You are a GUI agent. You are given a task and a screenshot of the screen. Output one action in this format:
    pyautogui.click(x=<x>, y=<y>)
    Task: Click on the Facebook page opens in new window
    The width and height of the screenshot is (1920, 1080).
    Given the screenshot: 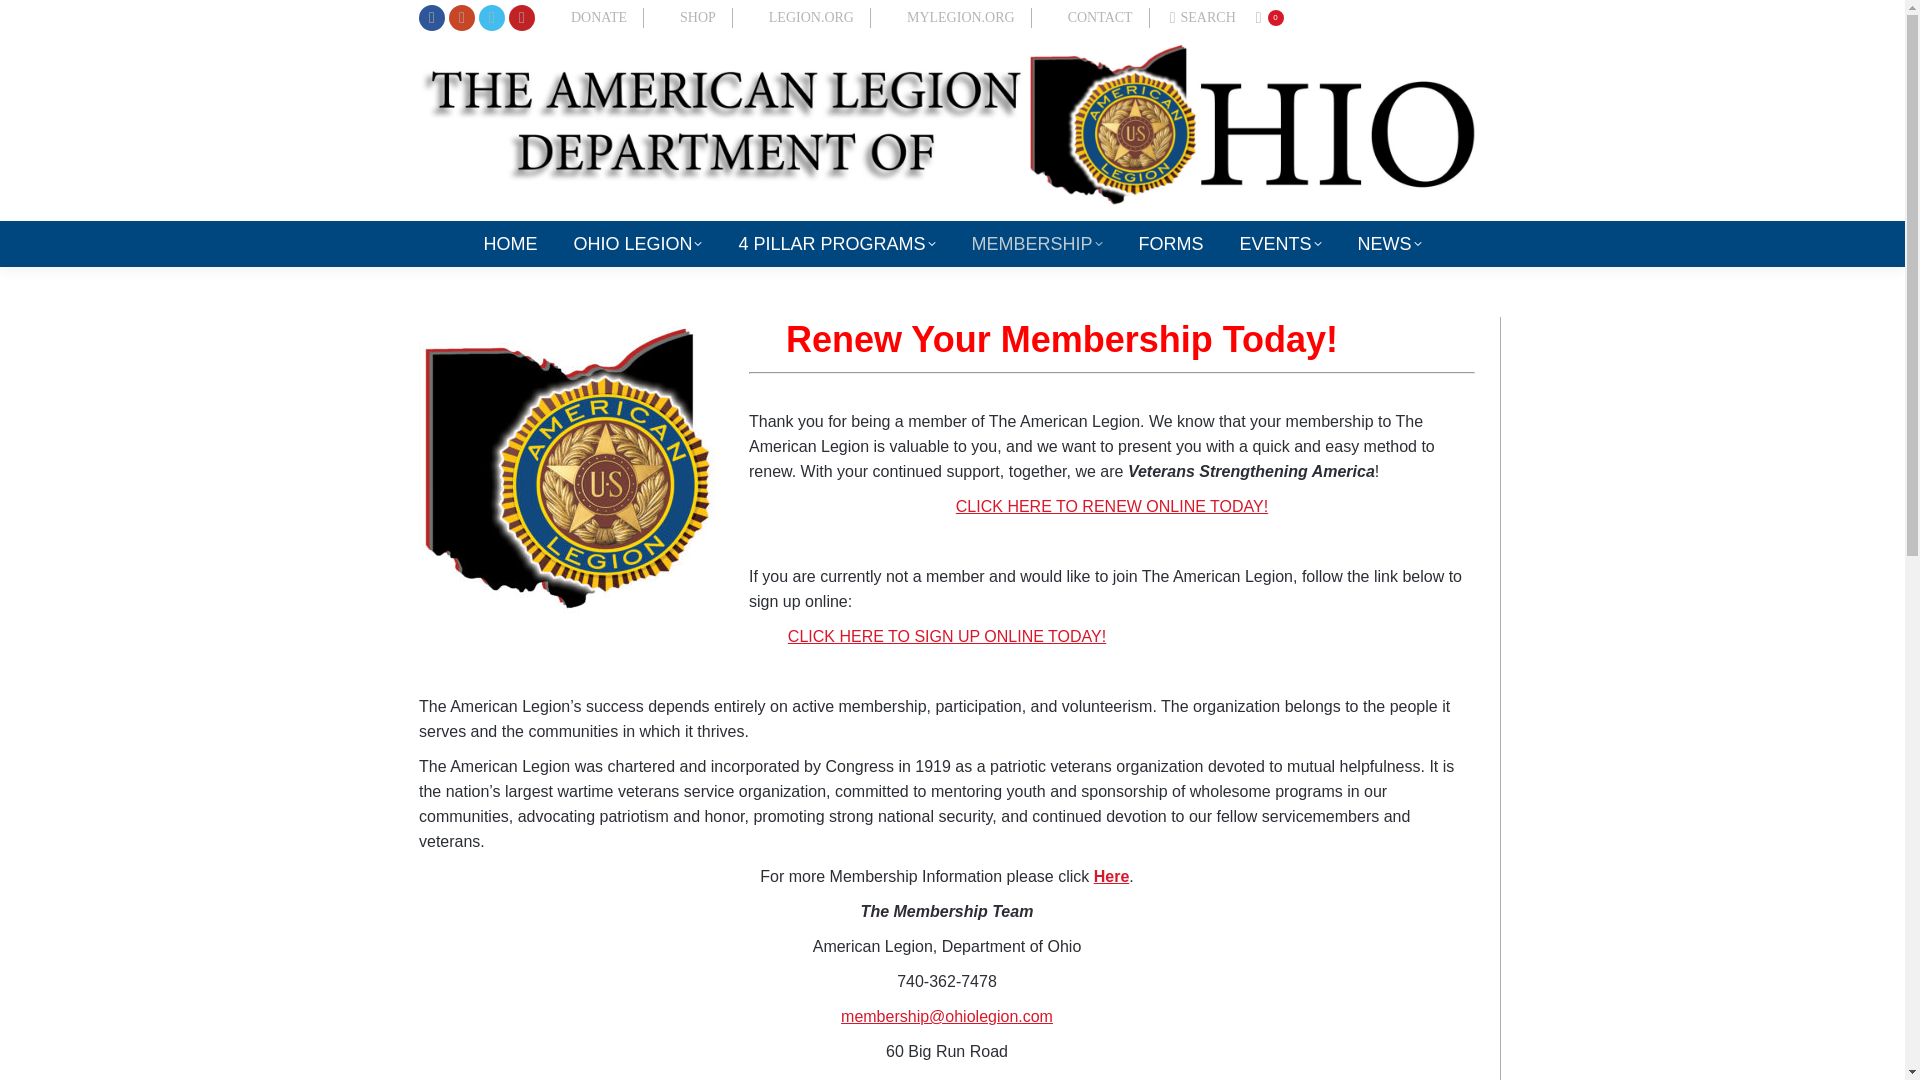 What is the action you would take?
    pyautogui.click(x=432, y=18)
    